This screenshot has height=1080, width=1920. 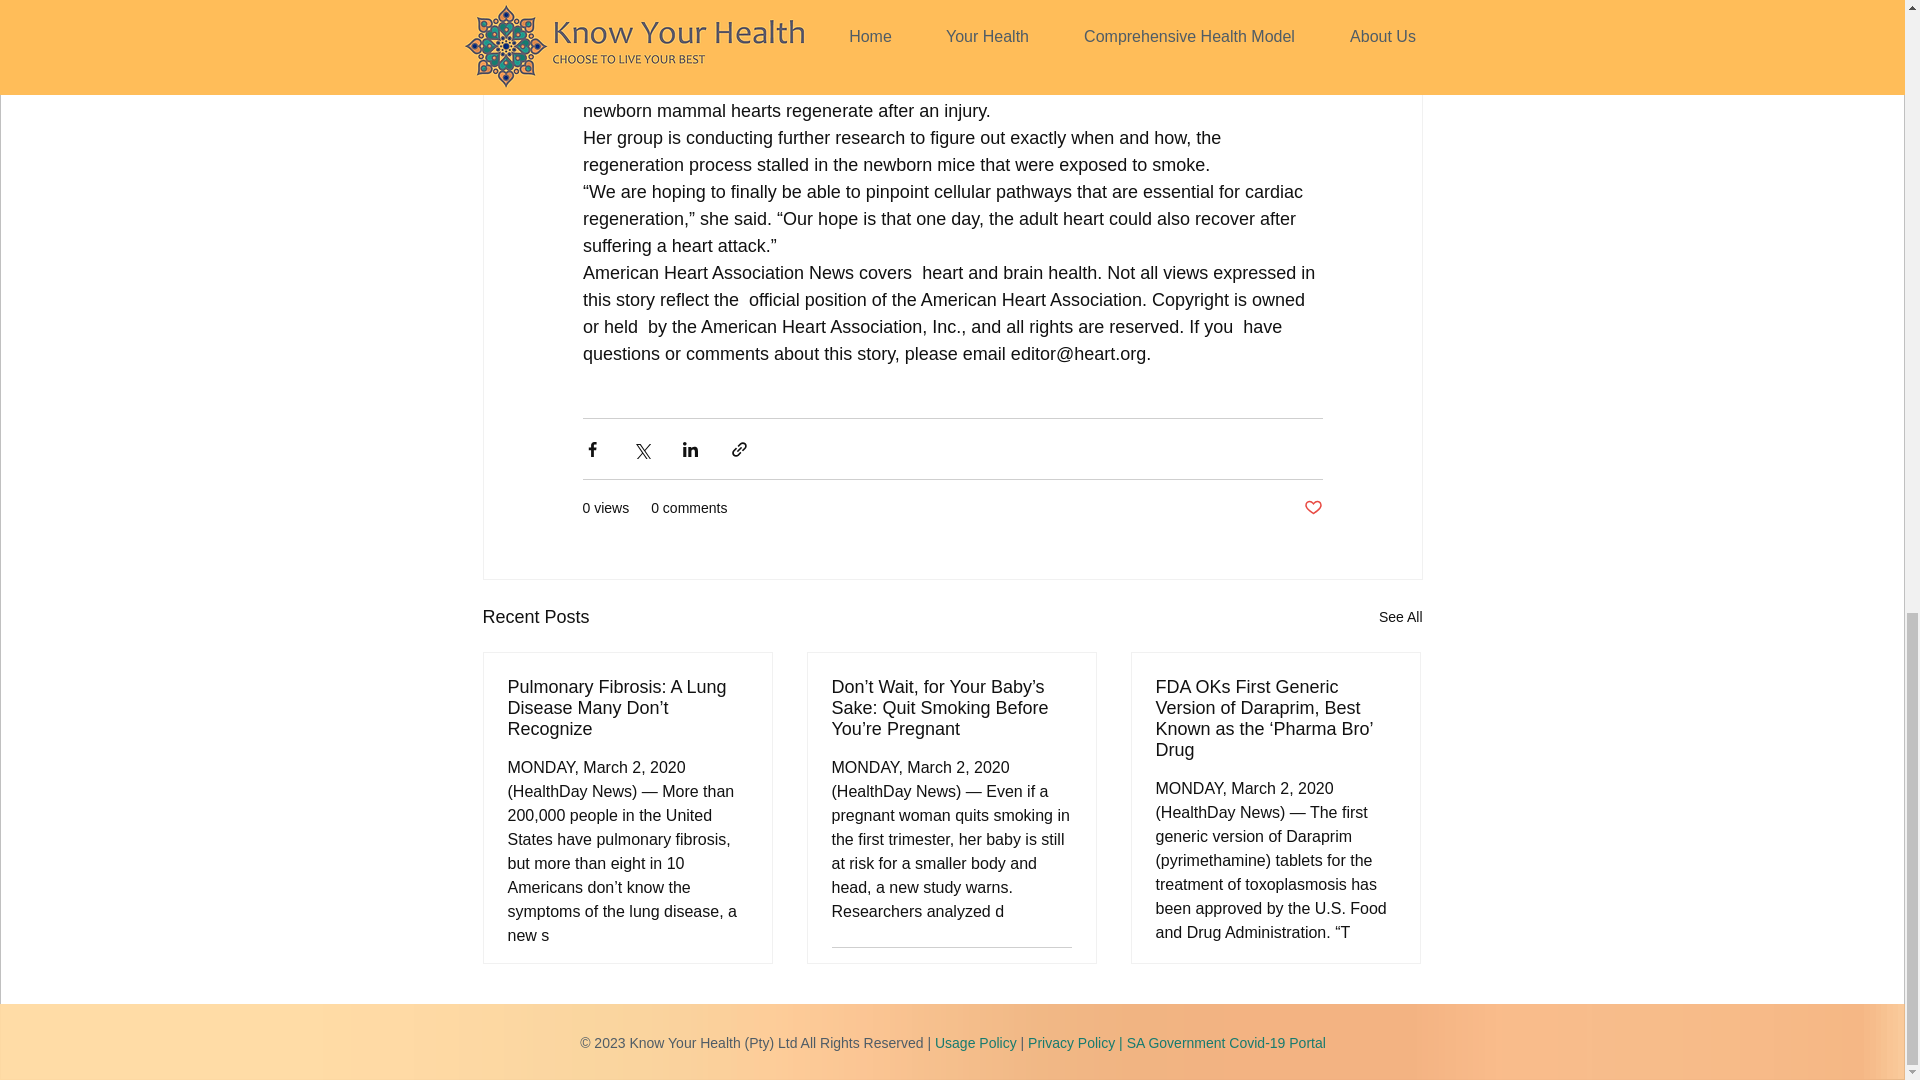 I want to click on Post not marked as liked, so click(x=1062, y=972).